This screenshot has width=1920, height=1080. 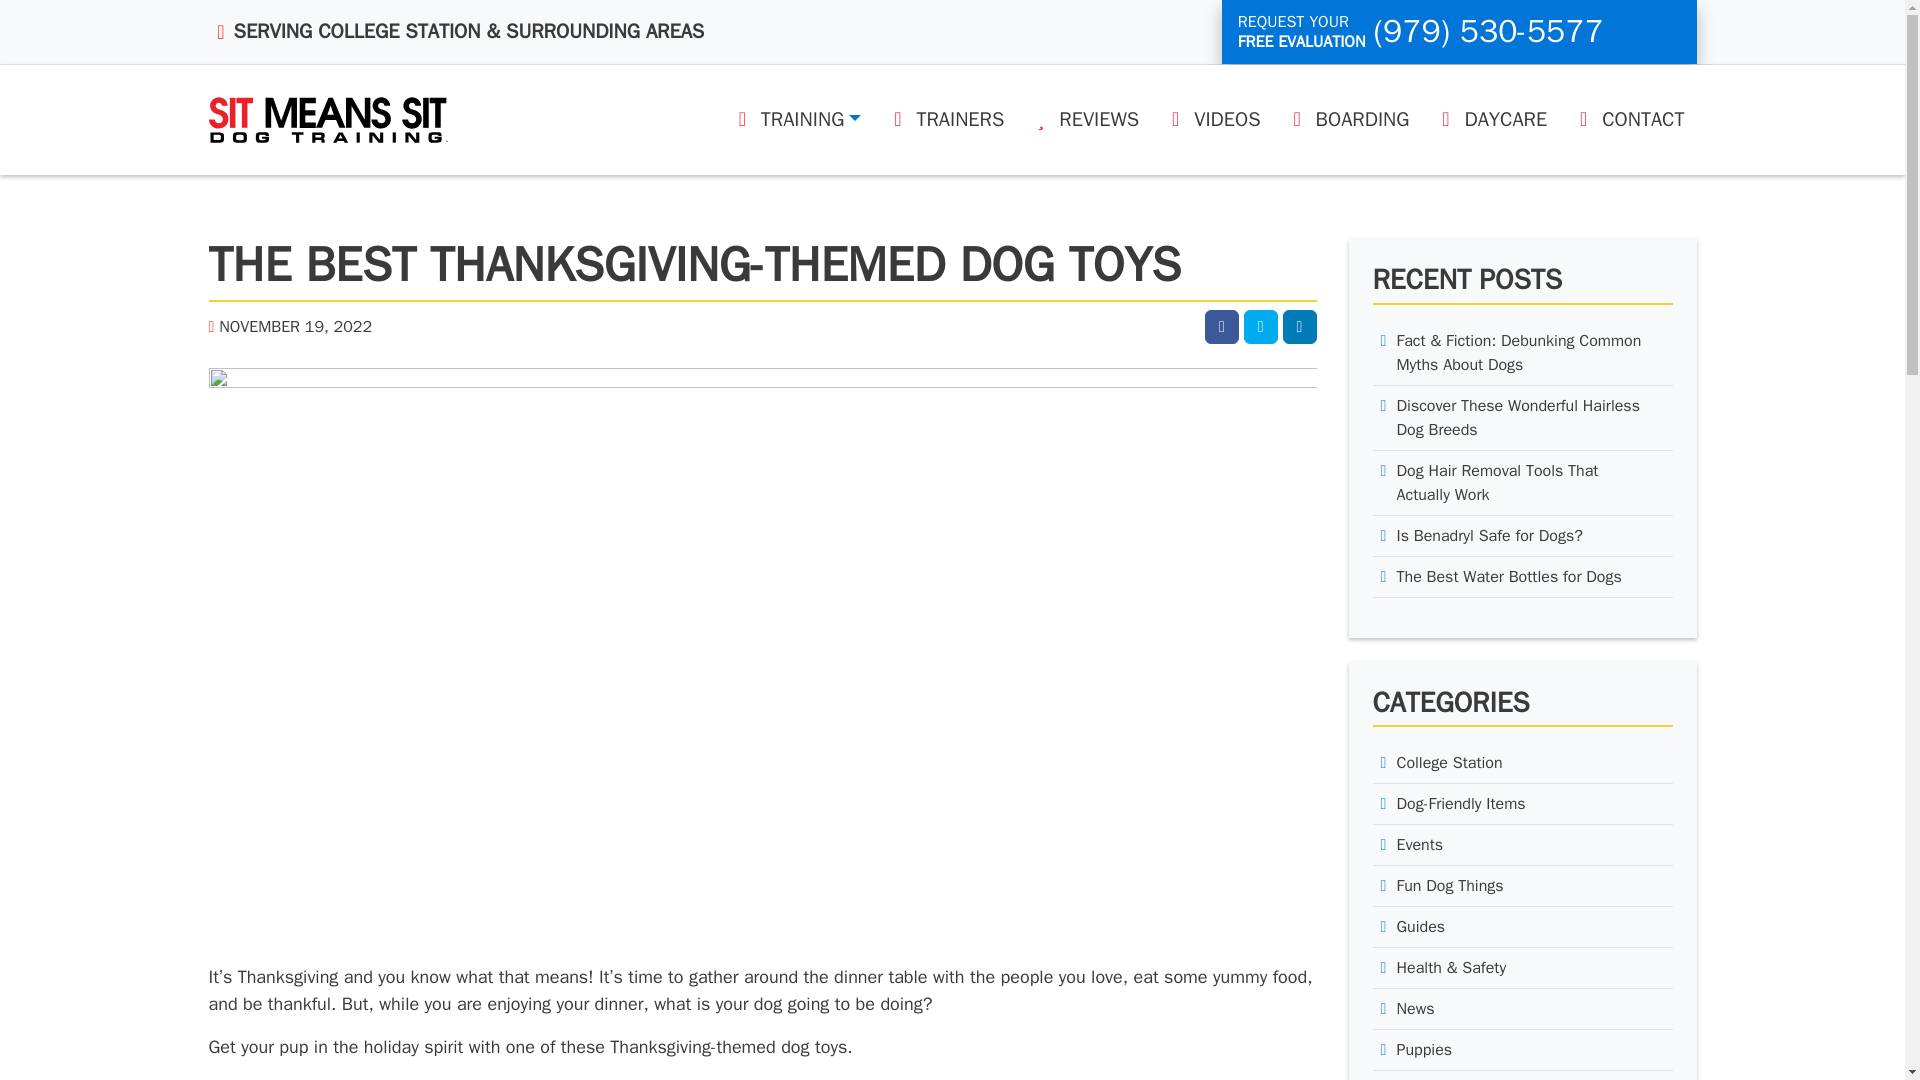 I want to click on TWITTER, so click(x=1261, y=326).